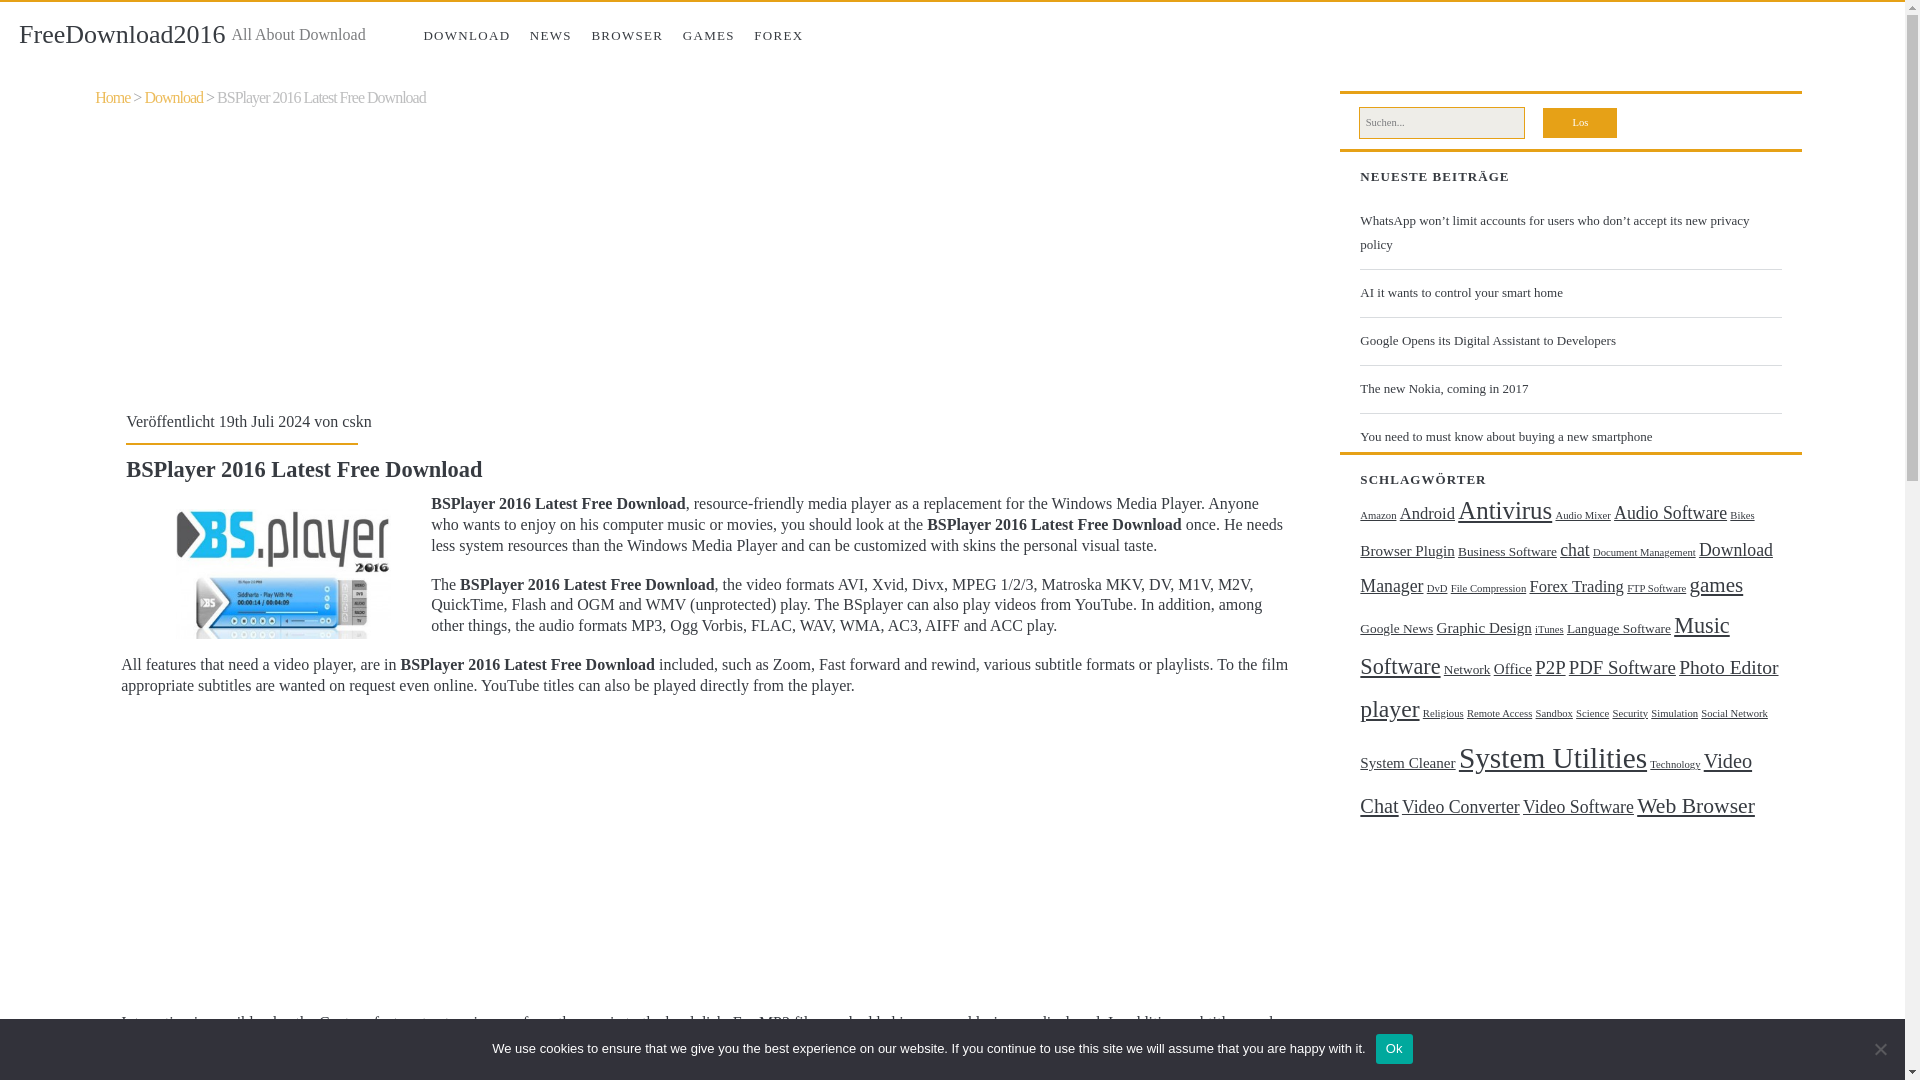  Describe the element at coordinates (1488, 588) in the screenshot. I see `File Compression` at that location.